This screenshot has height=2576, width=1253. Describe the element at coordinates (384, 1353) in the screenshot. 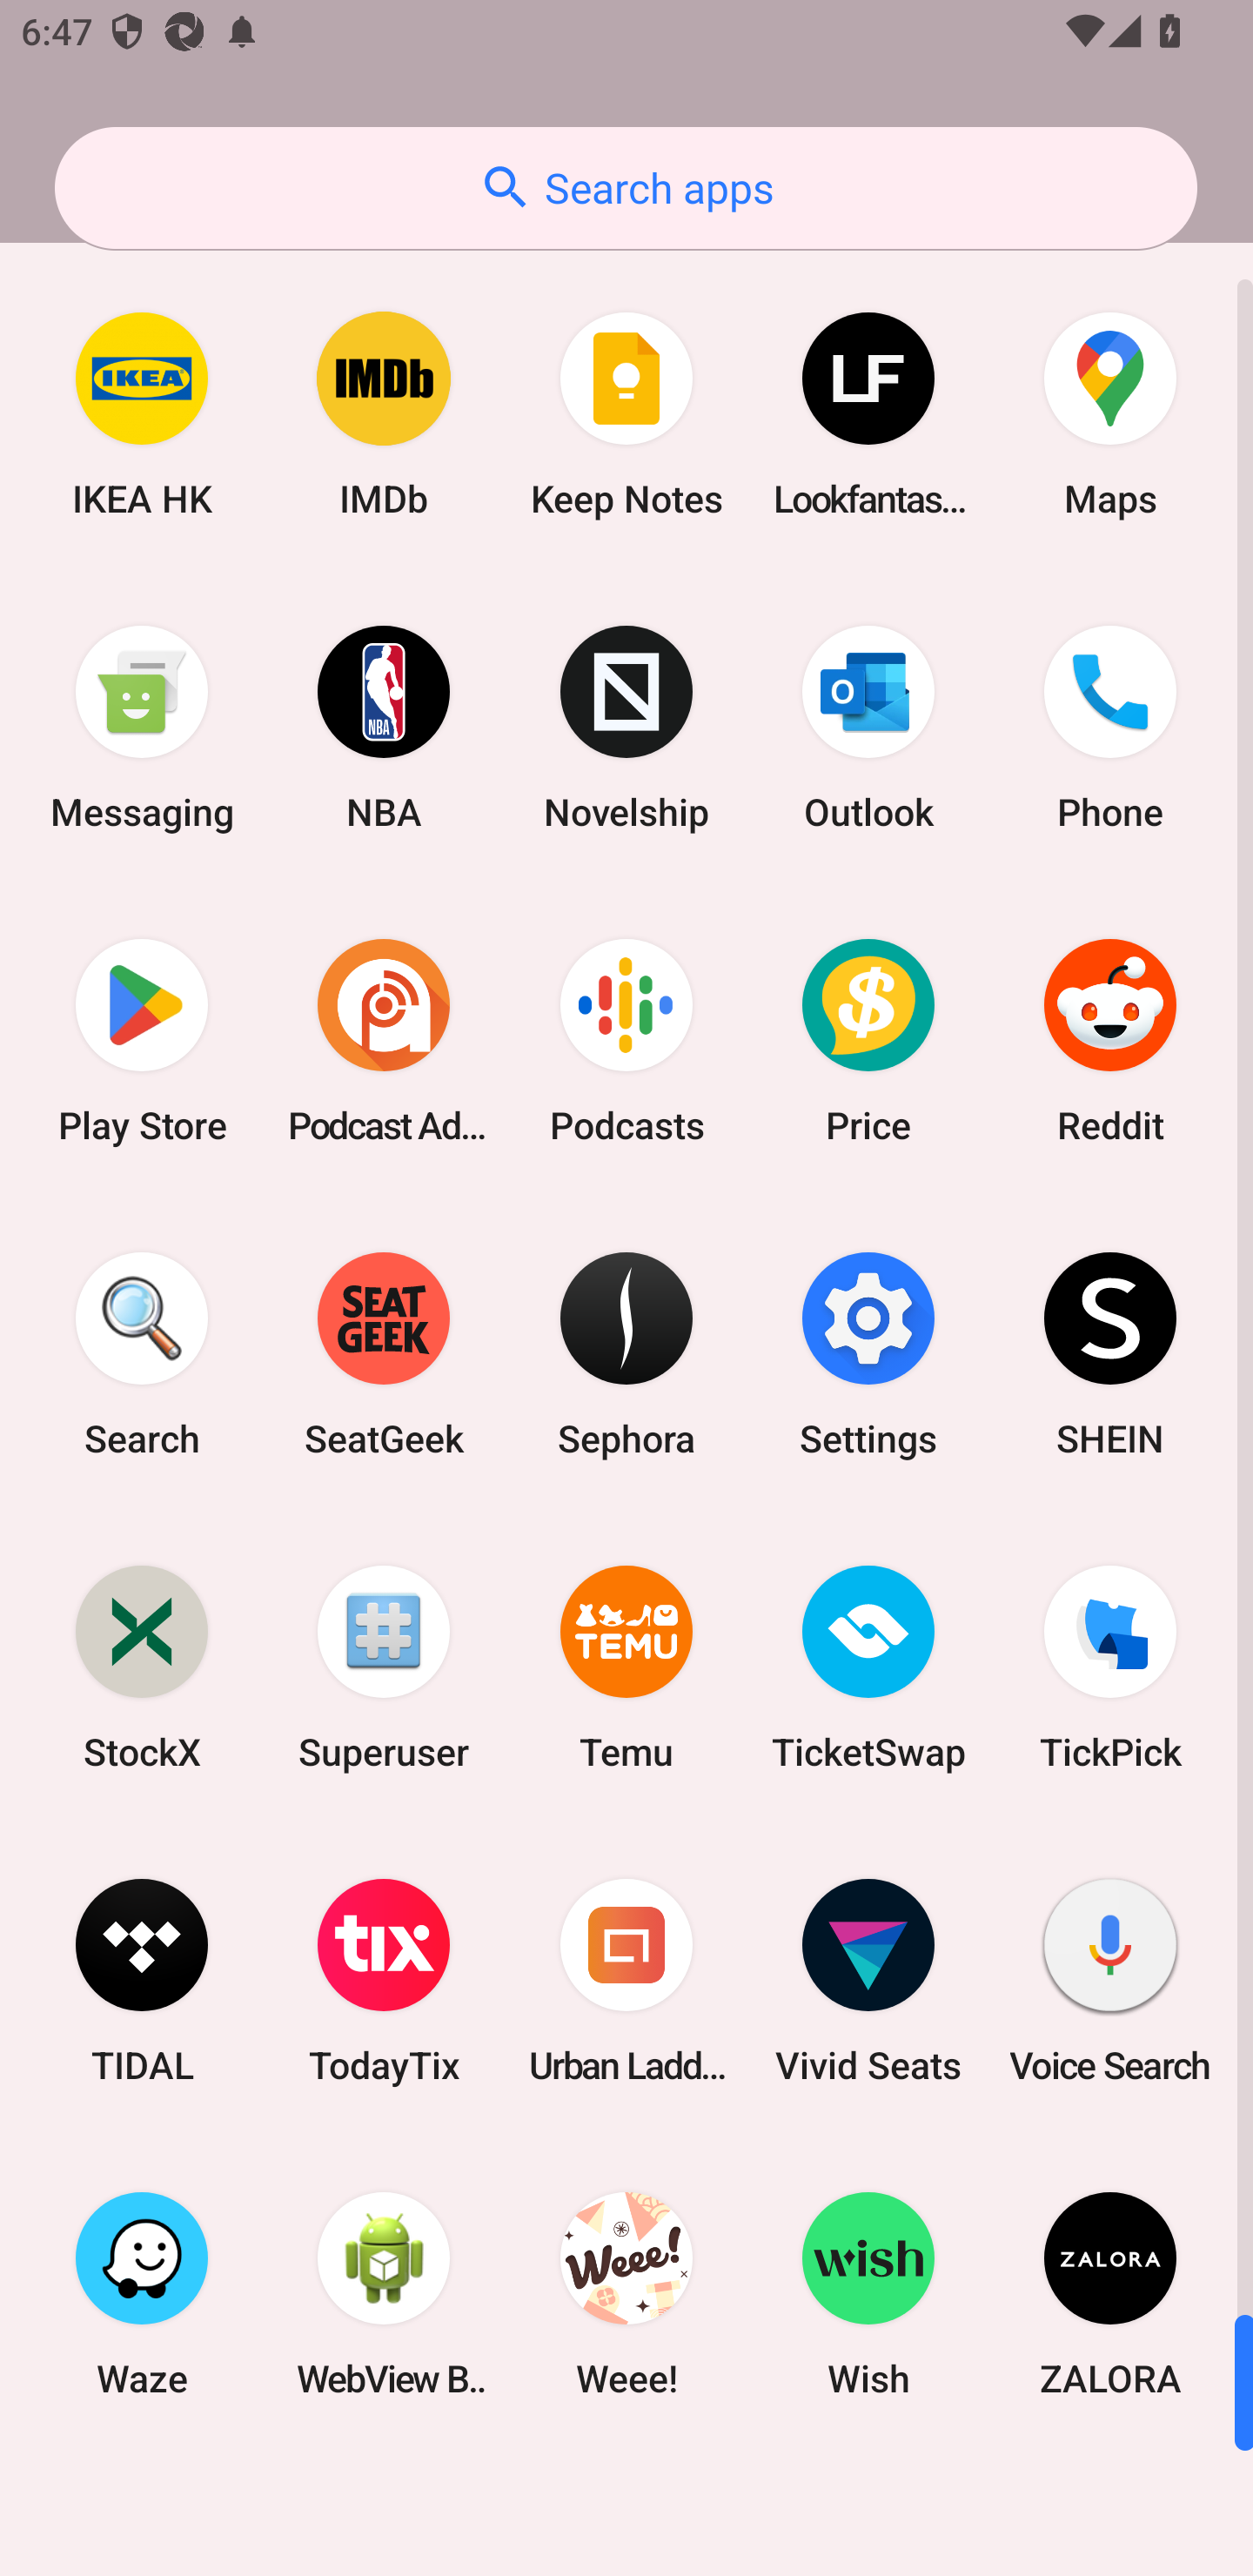

I see `SeatGeek` at that location.